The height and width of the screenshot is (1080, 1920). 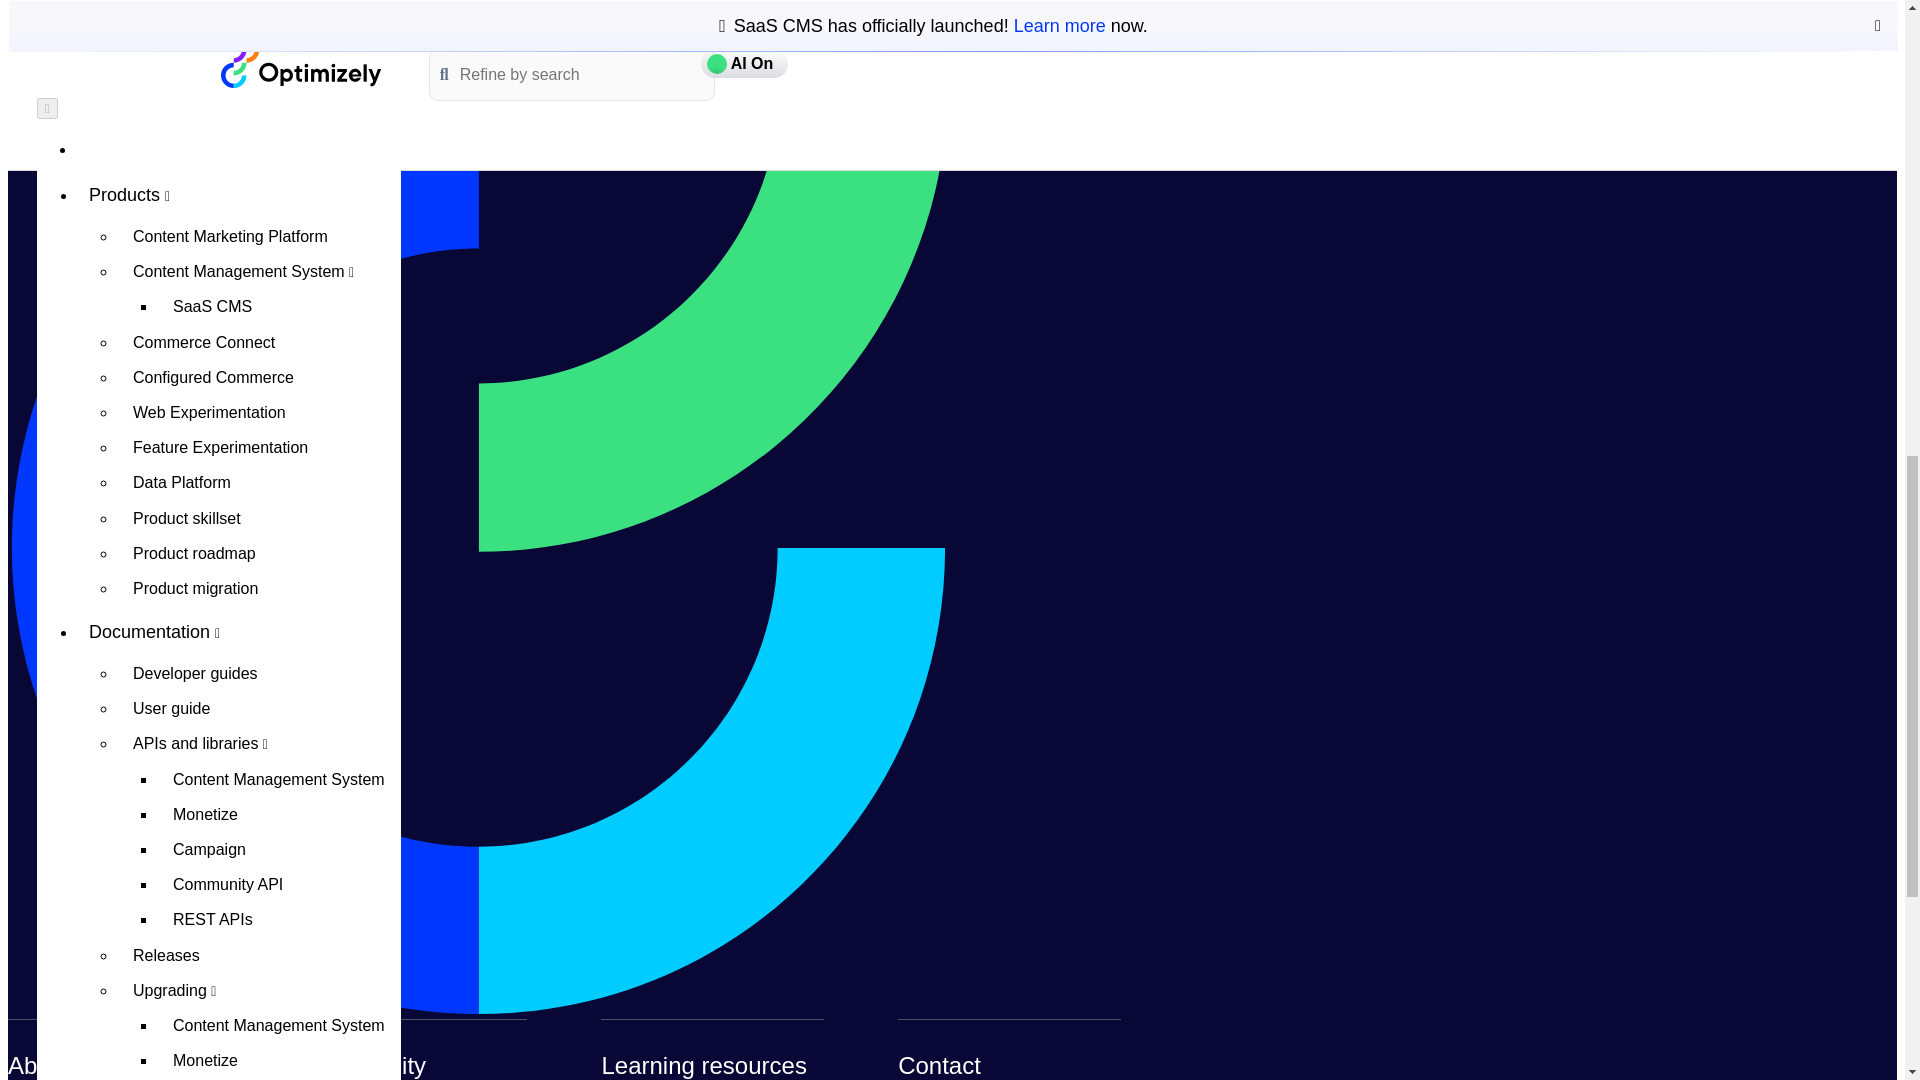 What do you see at coordinates (279, 4) in the screenshot?
I see `Monetize` at bounding box center [279, 4].